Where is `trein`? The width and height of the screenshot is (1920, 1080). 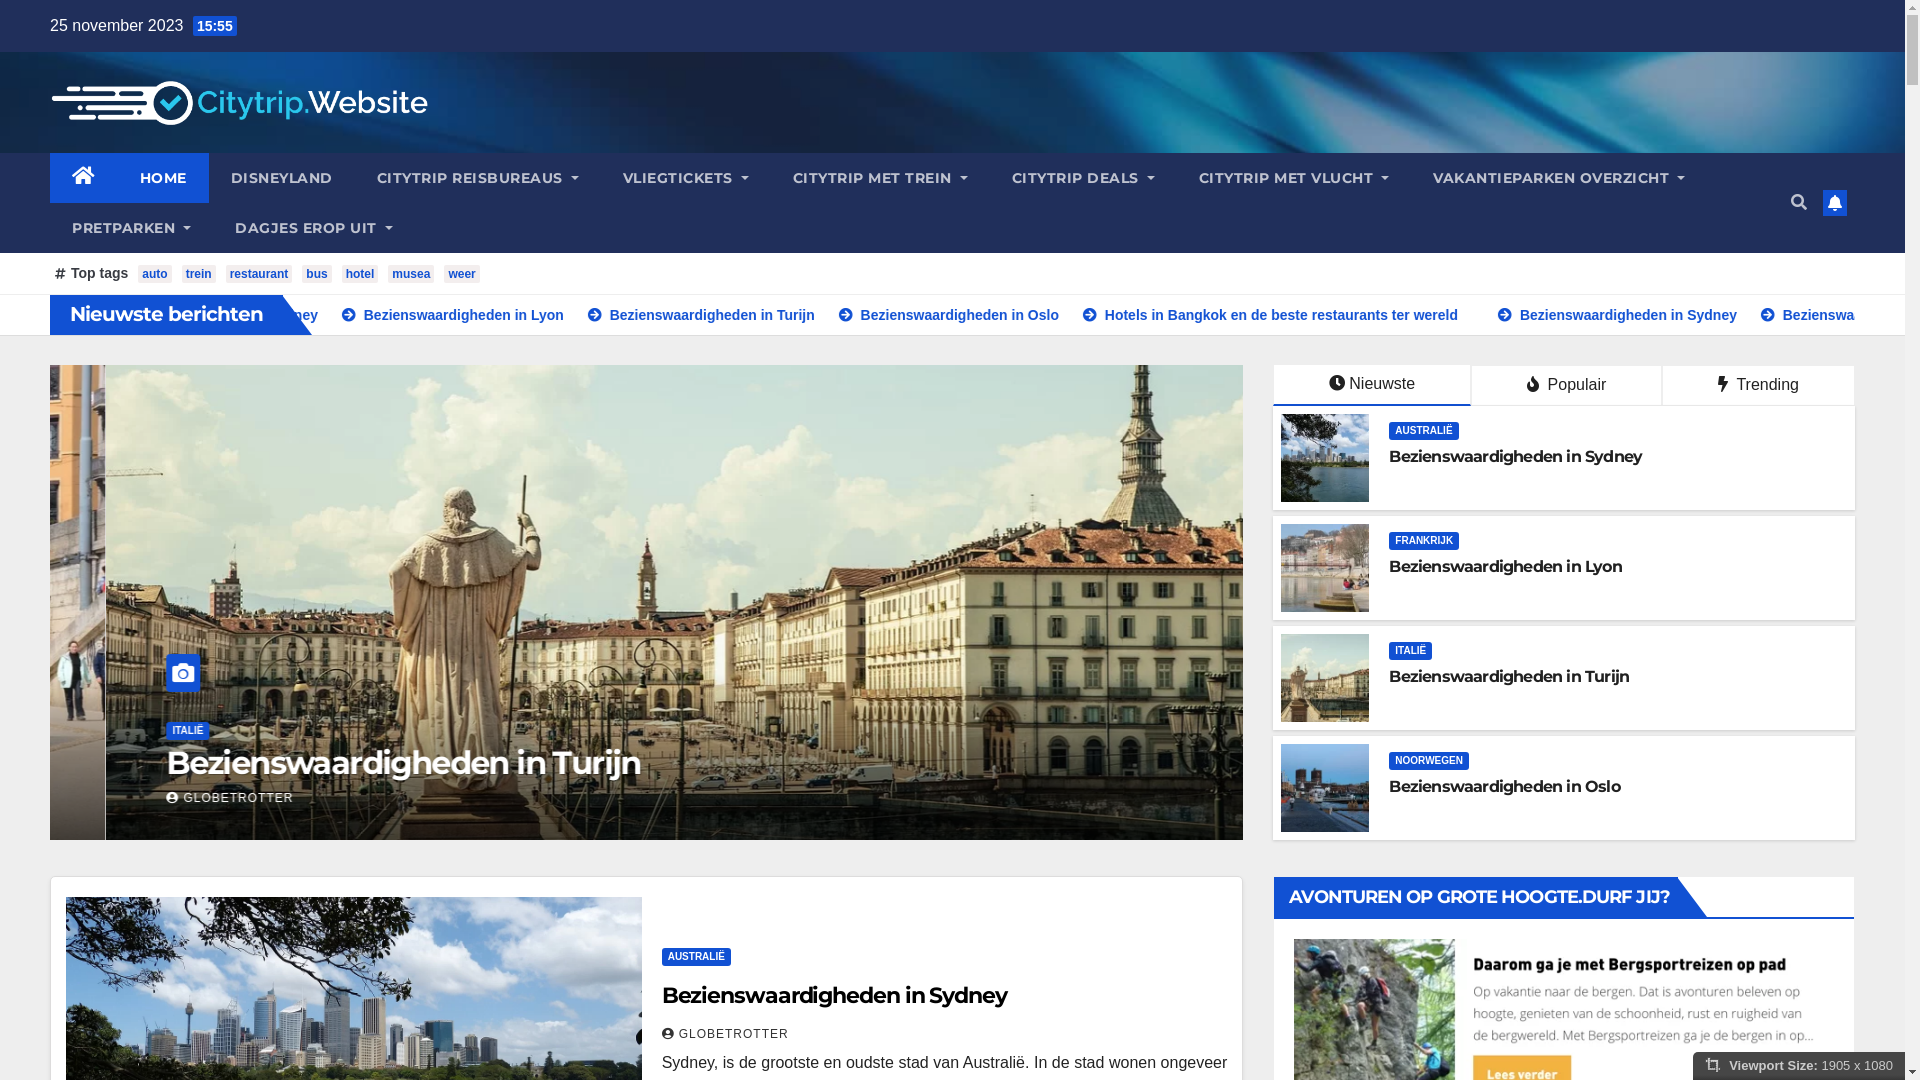 trein is located at coordinates (199, 274).